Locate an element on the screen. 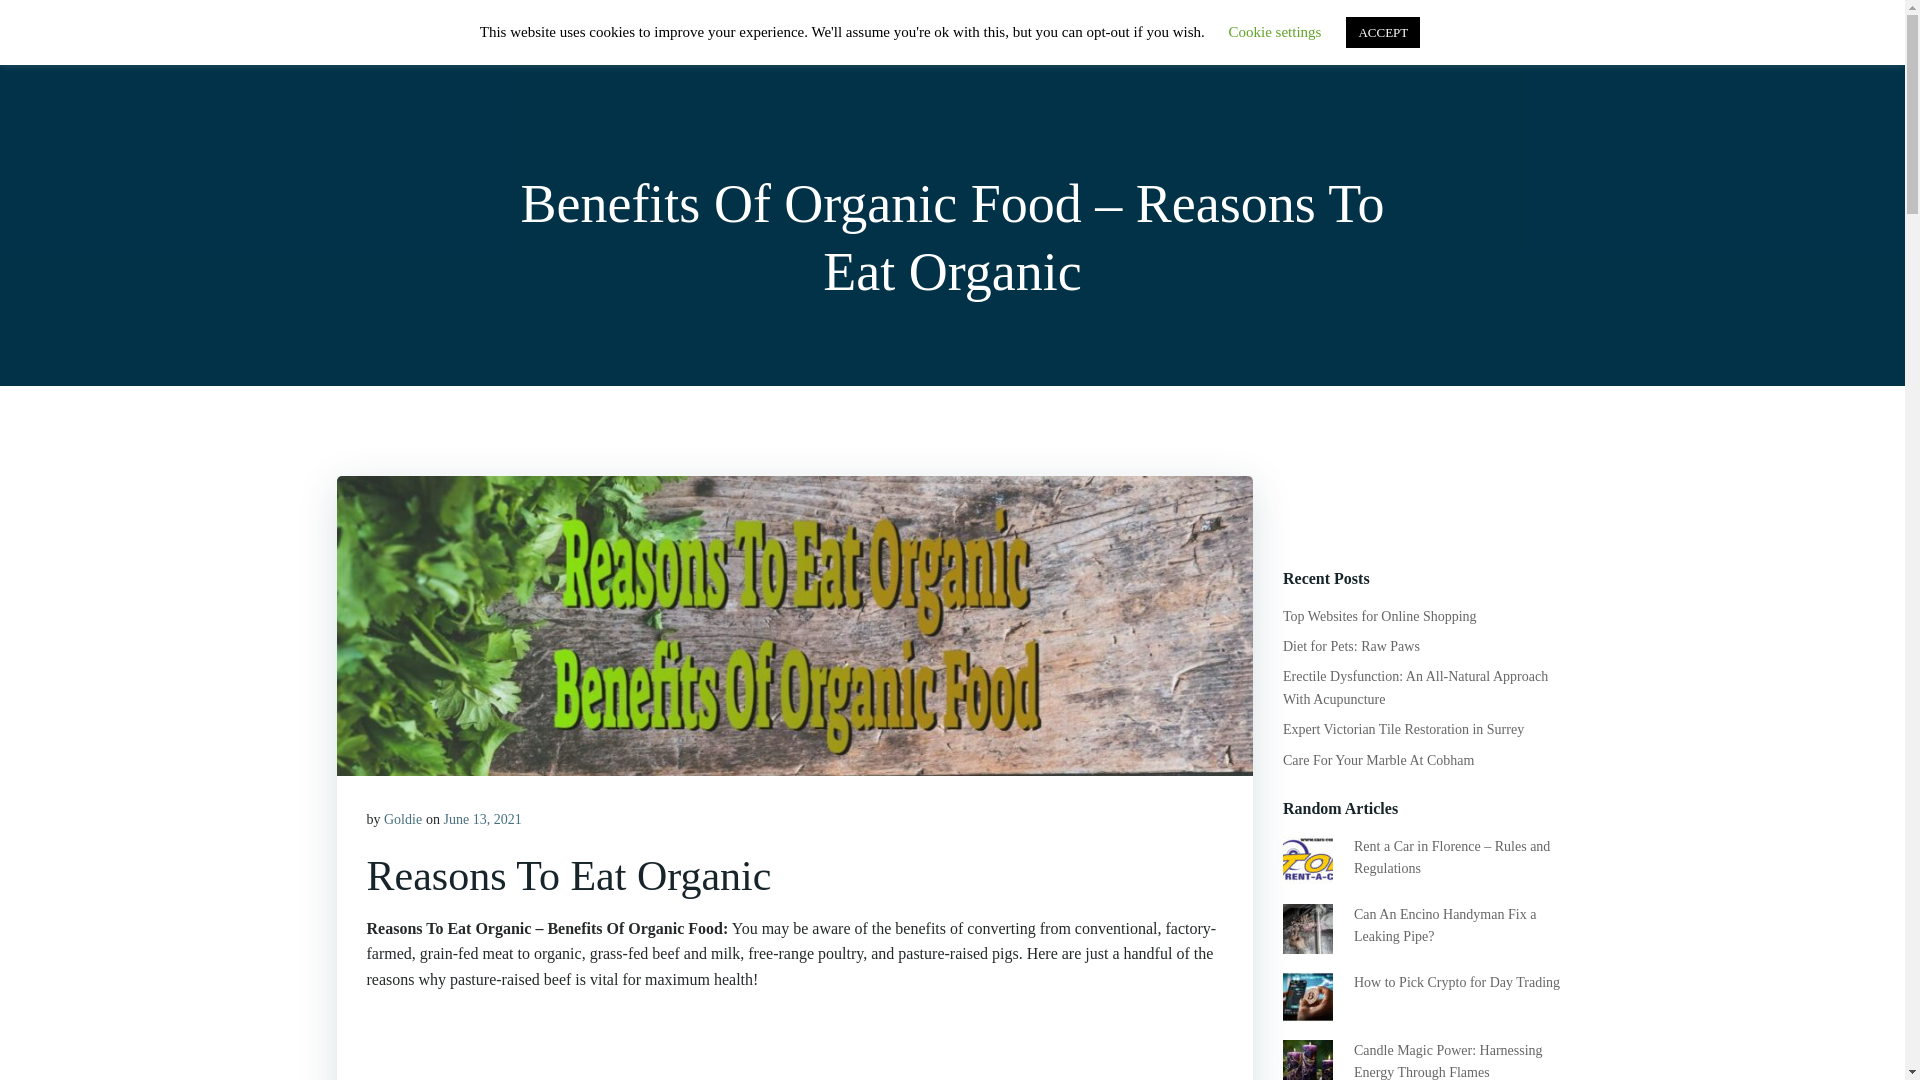 The image size is (1920, 1080). LEGAL is located at coordinates (1523, 42).